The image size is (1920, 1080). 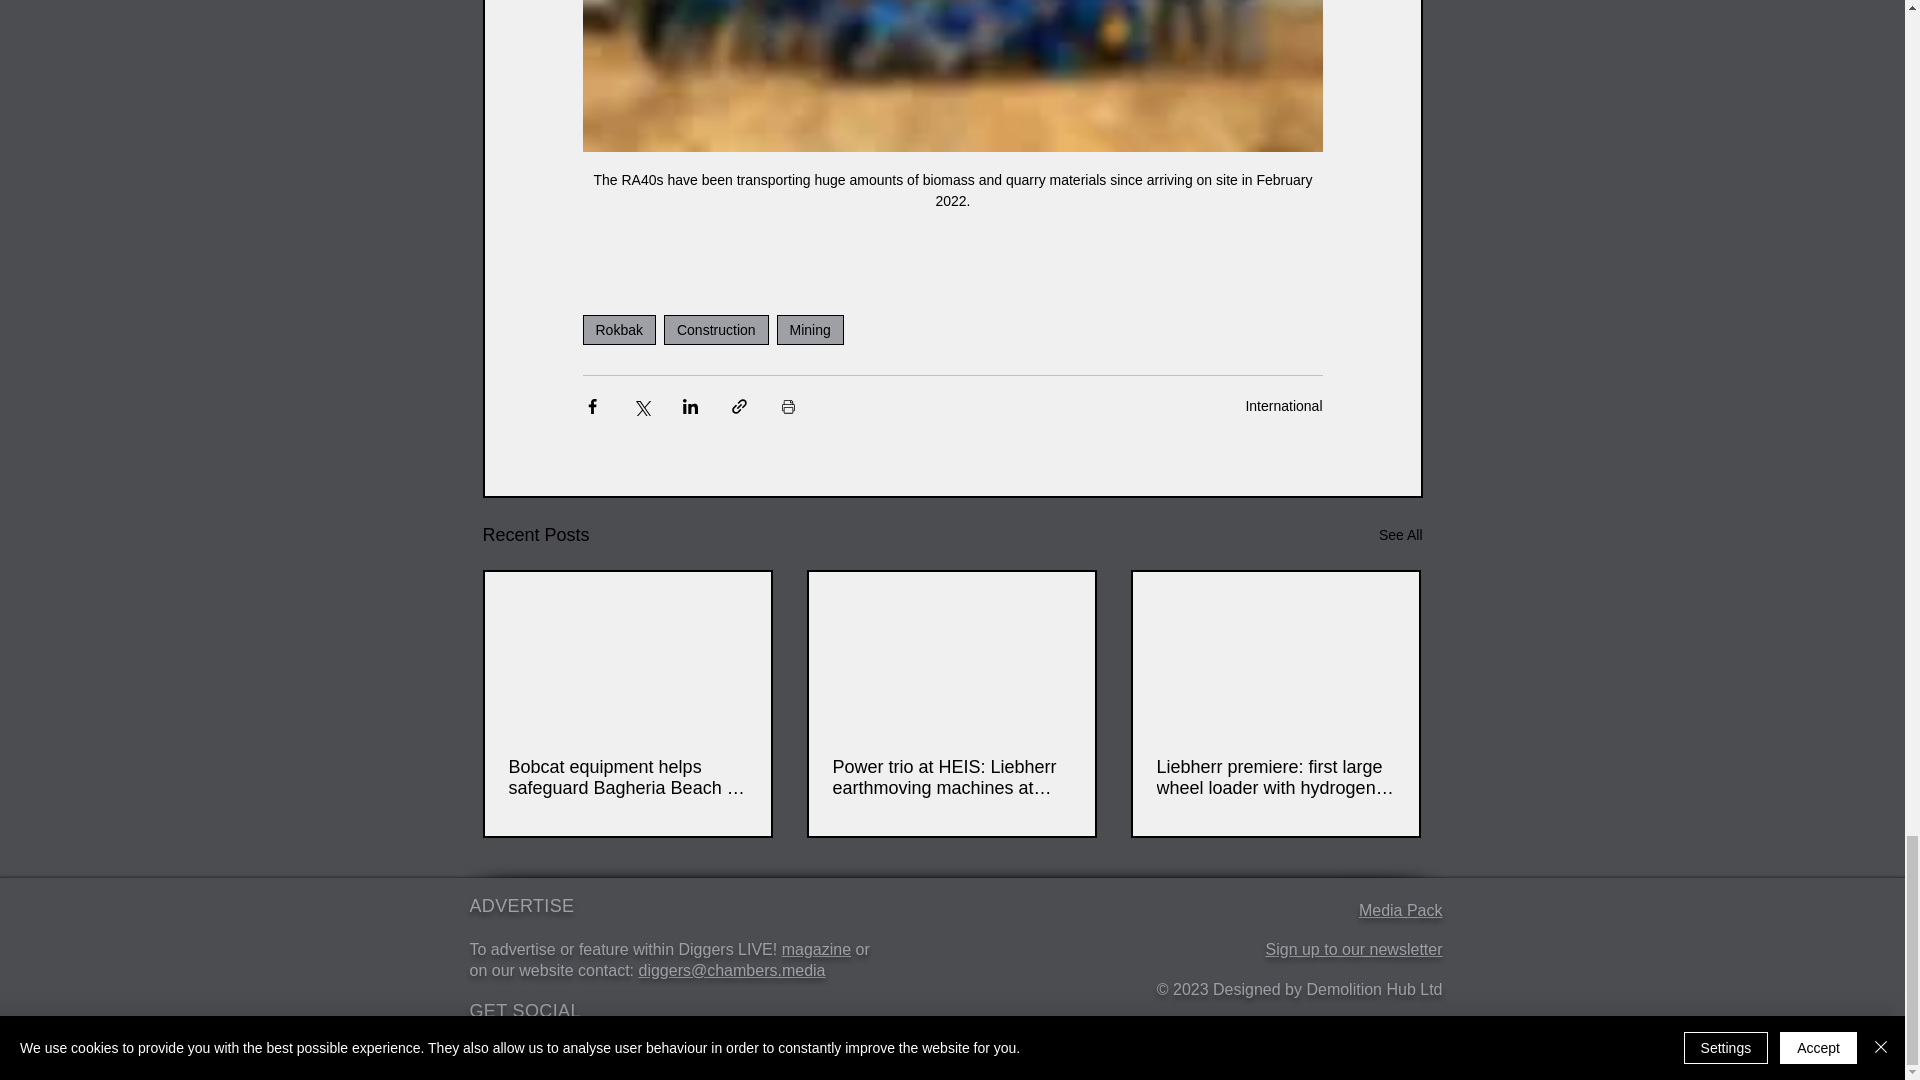 What do you see at coordinates (1400, 534) in the screenshot?
I see `See All` at bounding box center [1400, 534].